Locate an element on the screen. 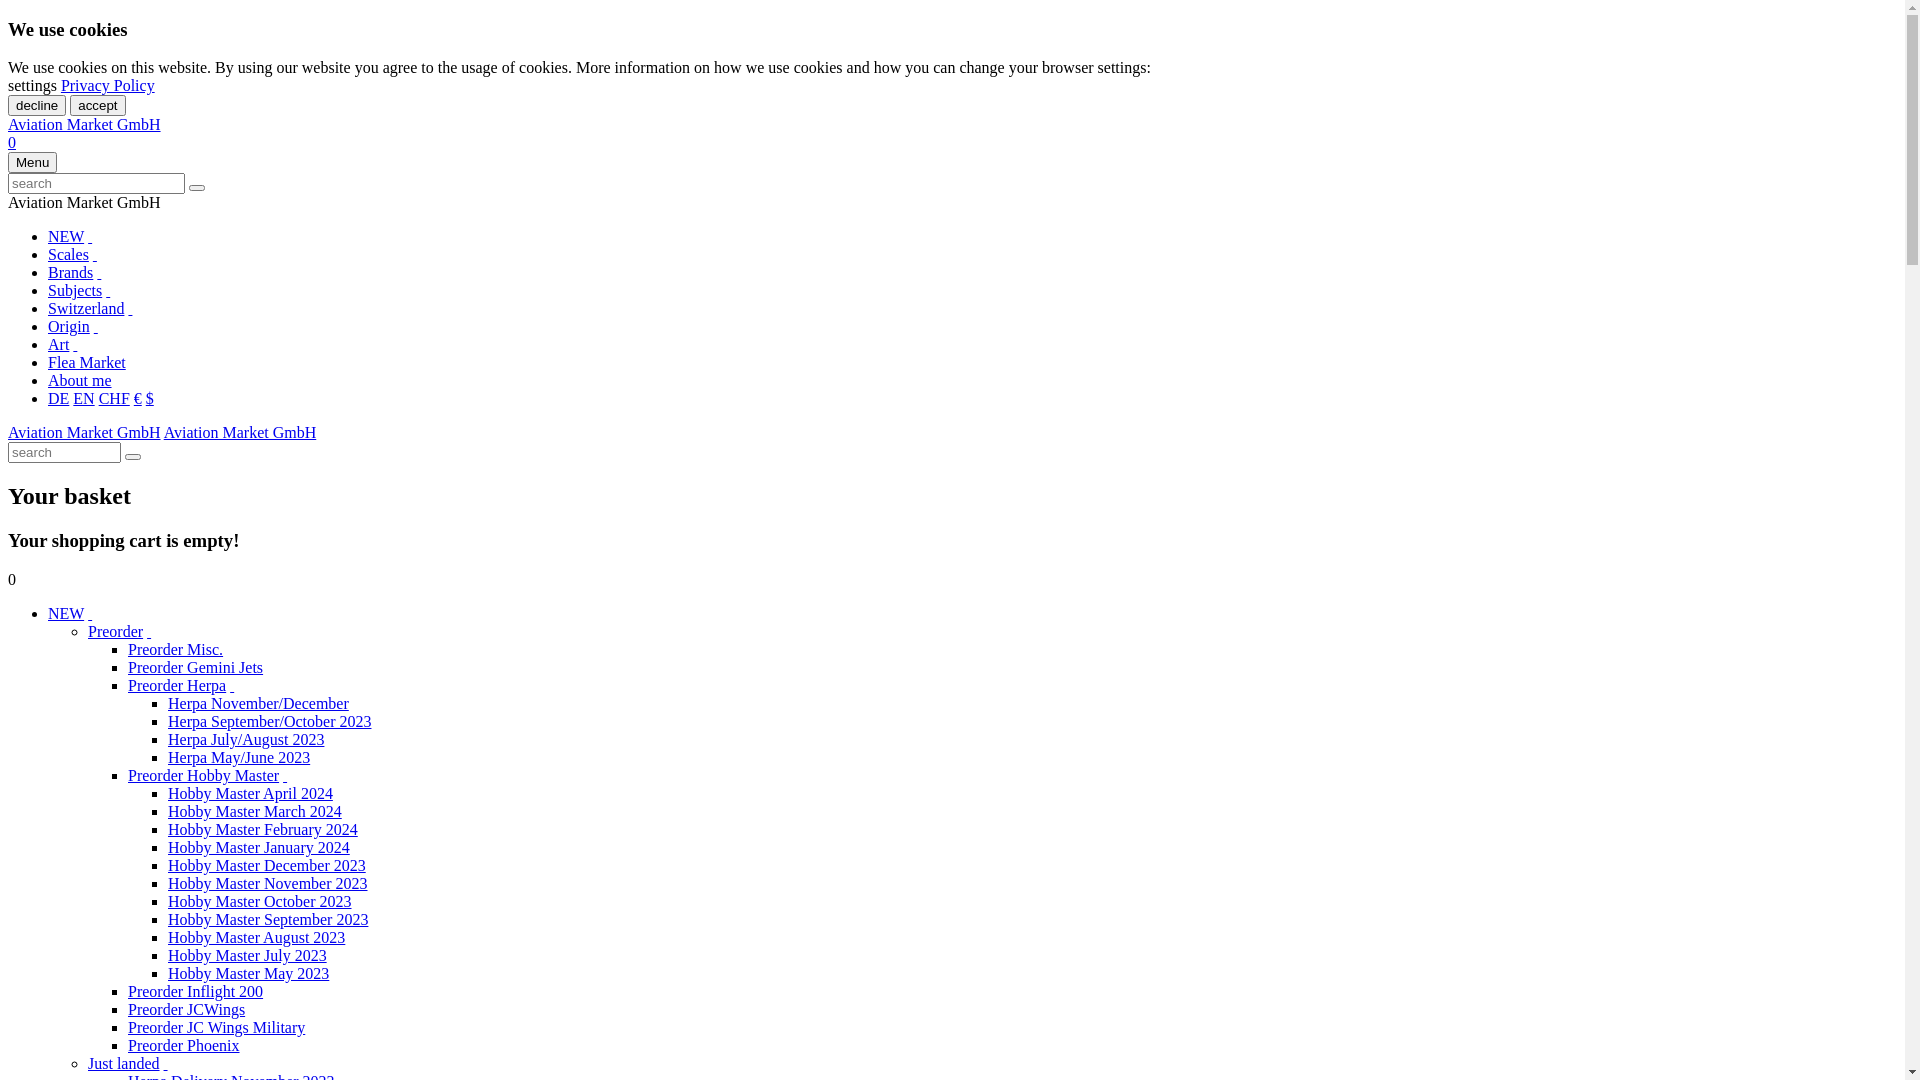 The width and height of the screenshot is (1920, 1080).   is located at coordinates (108, 290).